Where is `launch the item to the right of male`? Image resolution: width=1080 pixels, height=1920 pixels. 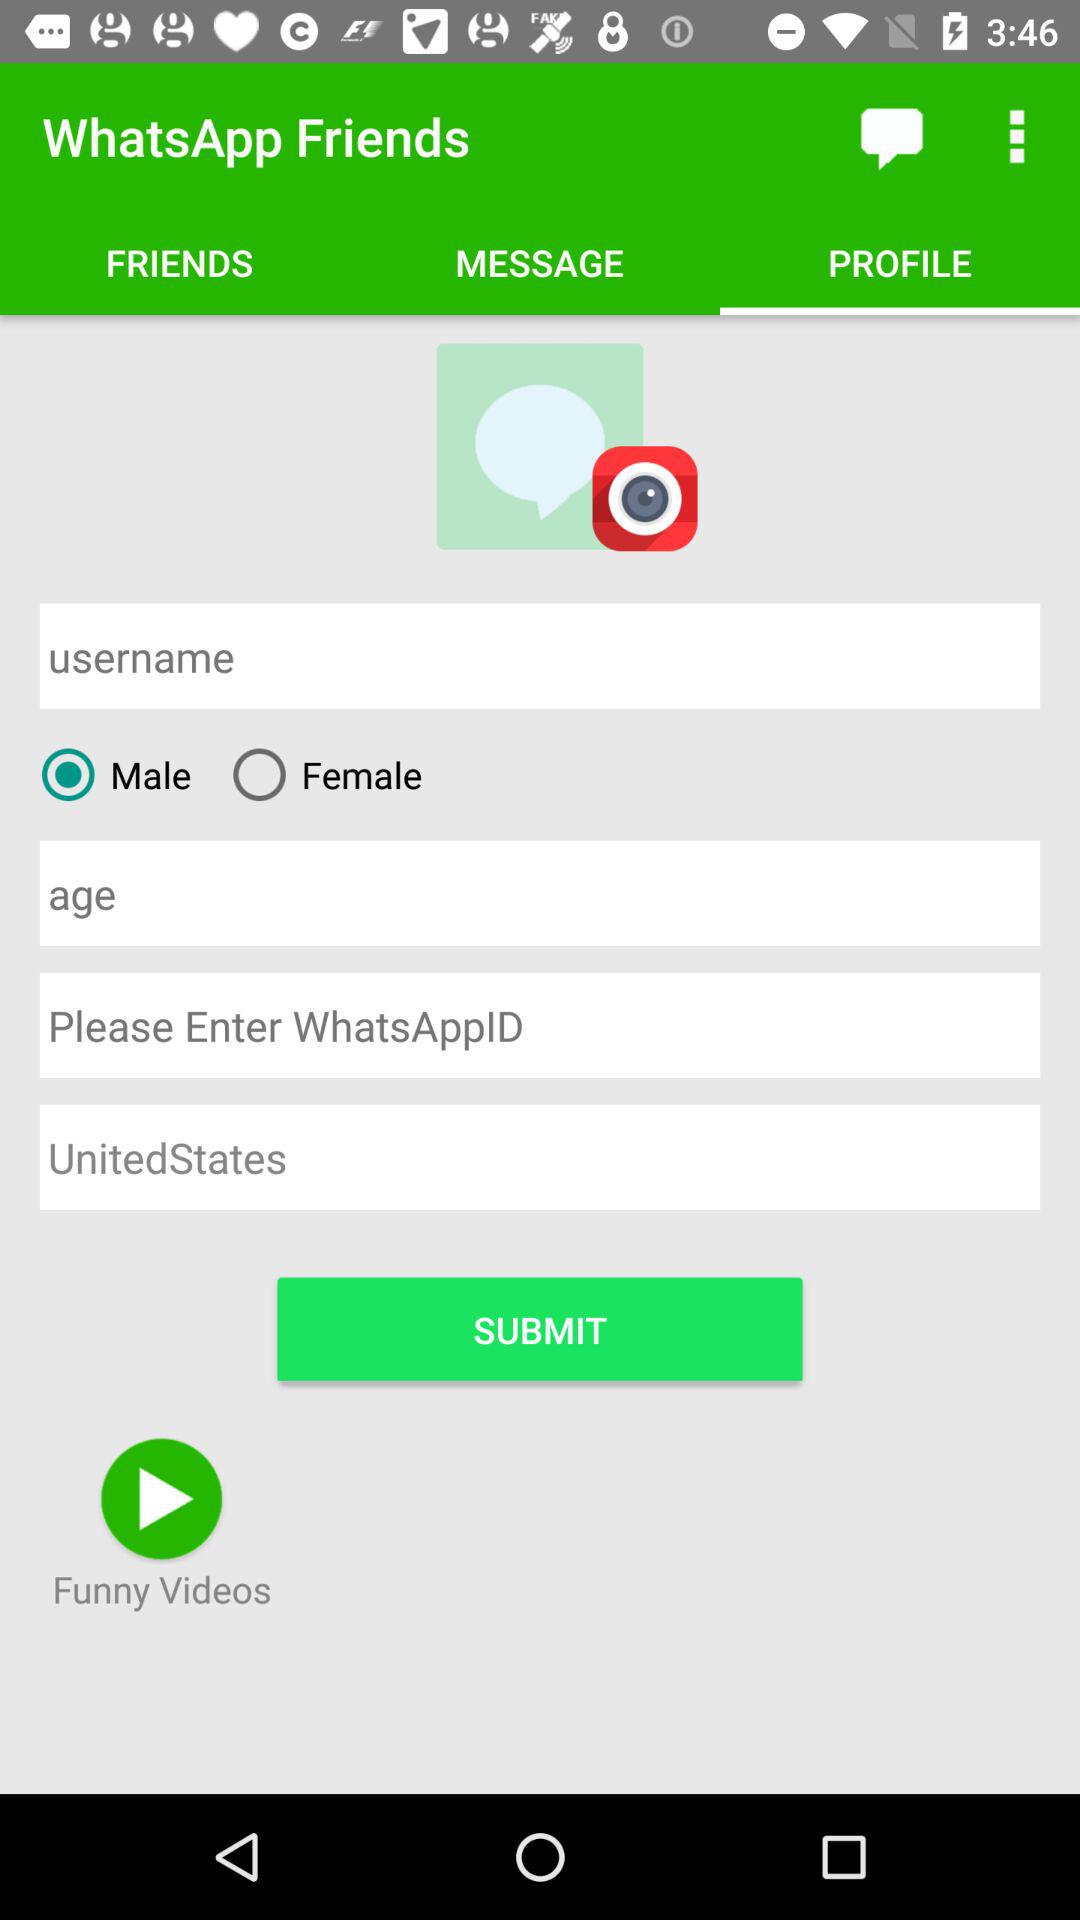
launch the item to the right of male is located at coordinates (320, 774).